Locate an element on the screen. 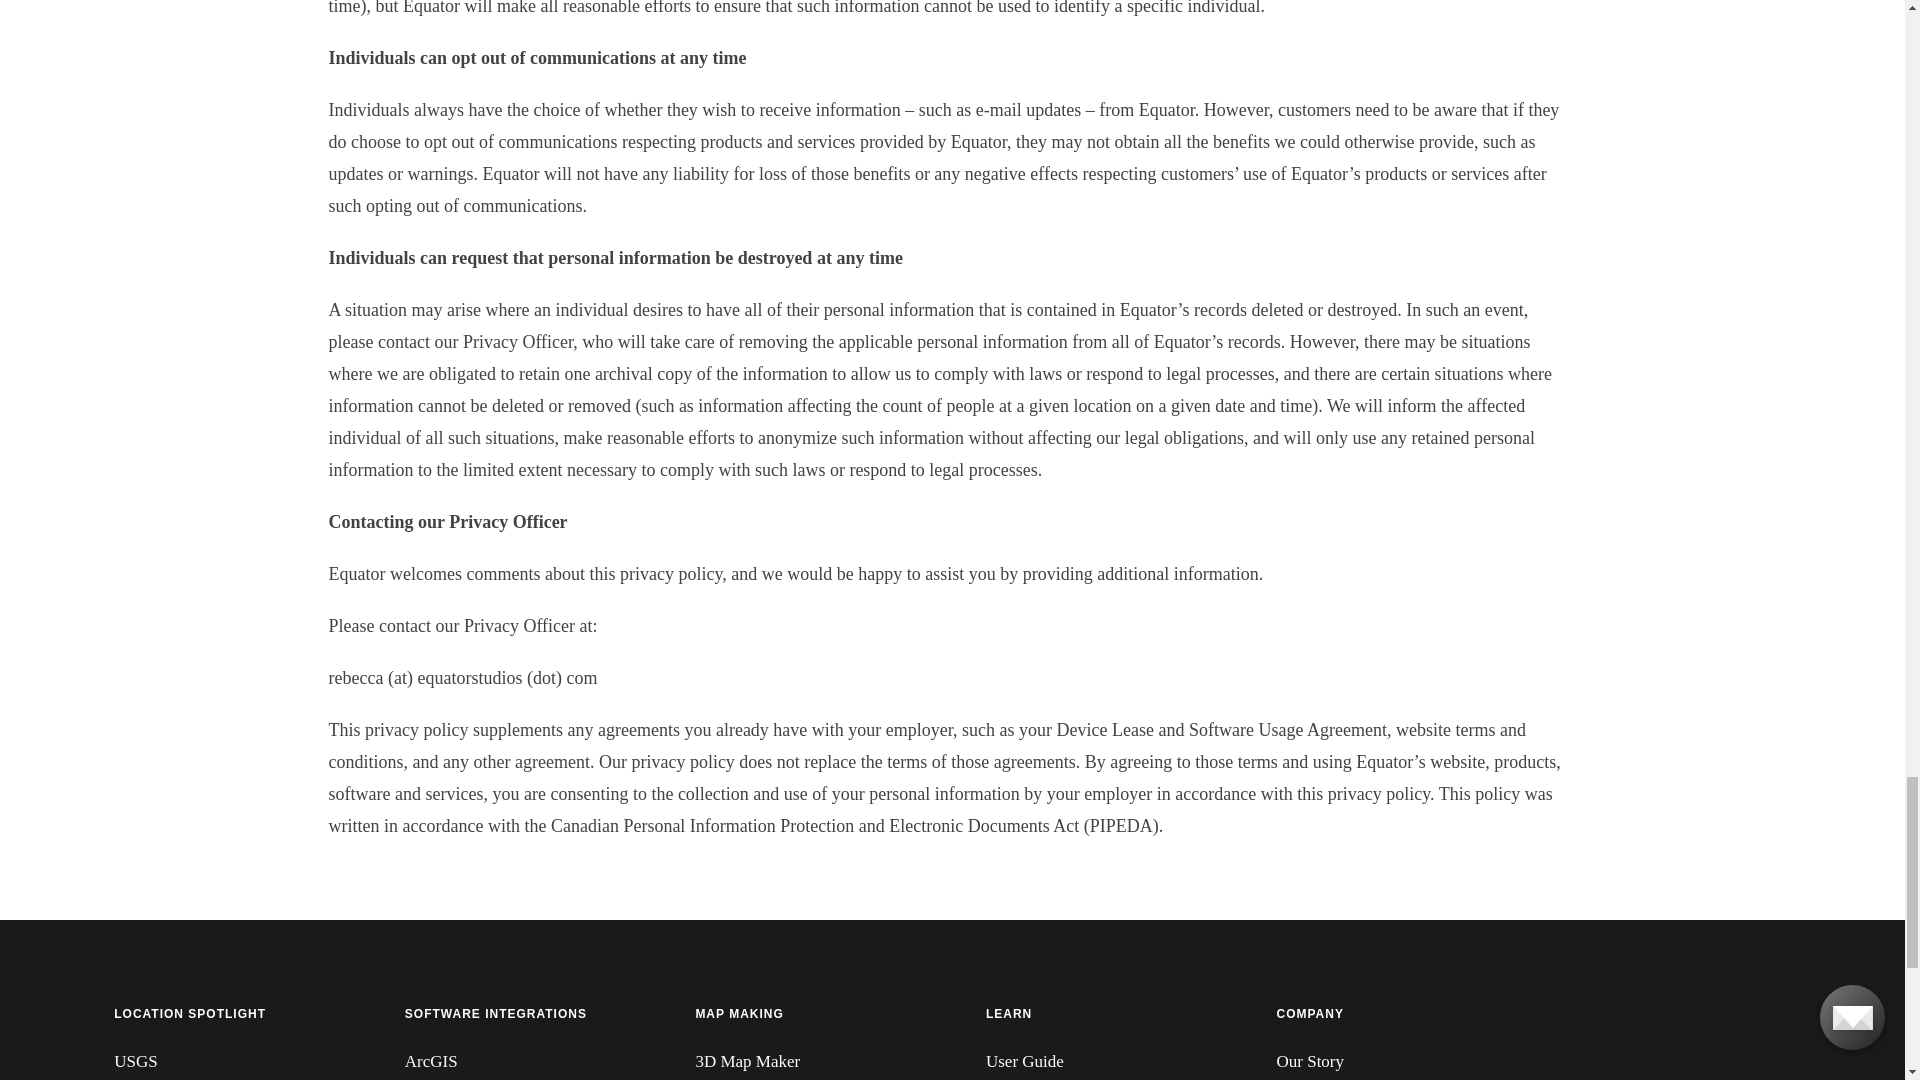  USGS is located at coordinates (225, 1063).